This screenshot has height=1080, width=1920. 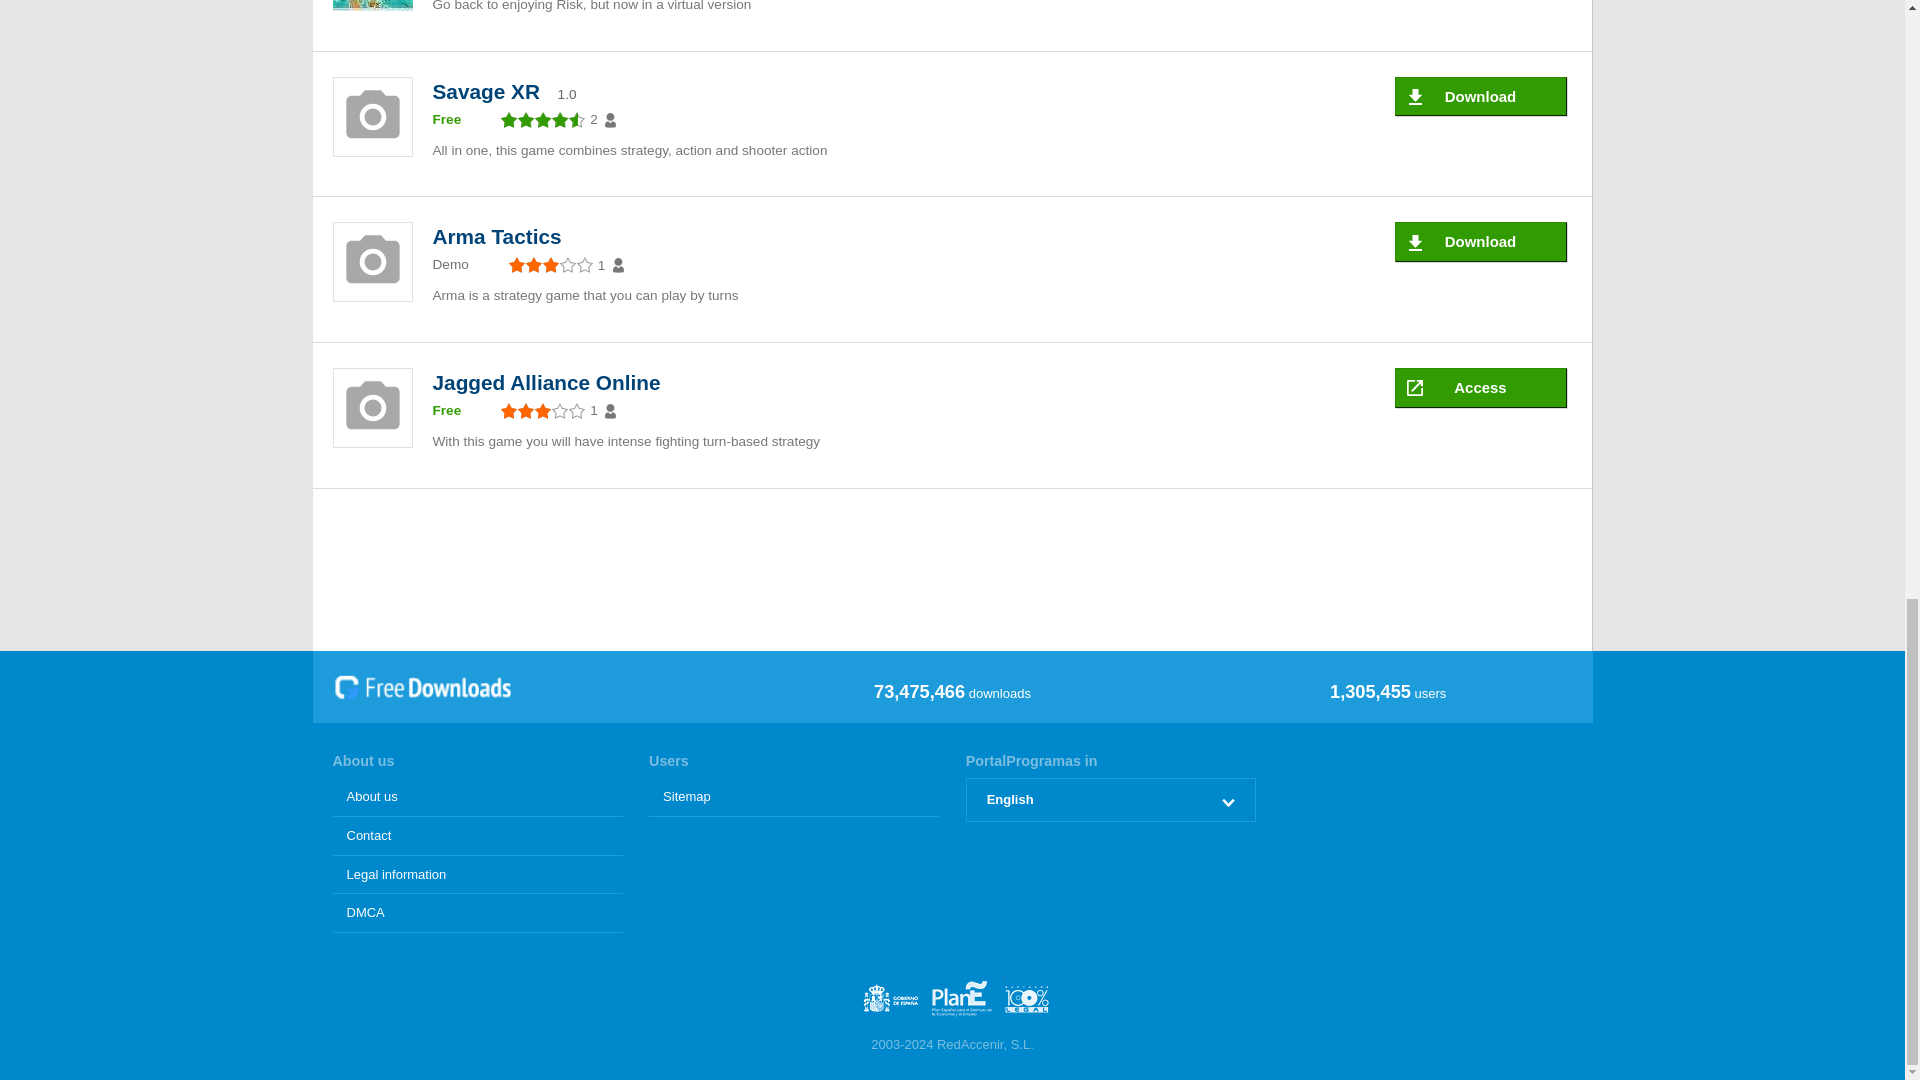 What do you see at coordinates (1480, 388) in the screenshot?
I see `Access` at bounding box center [1480, 388].